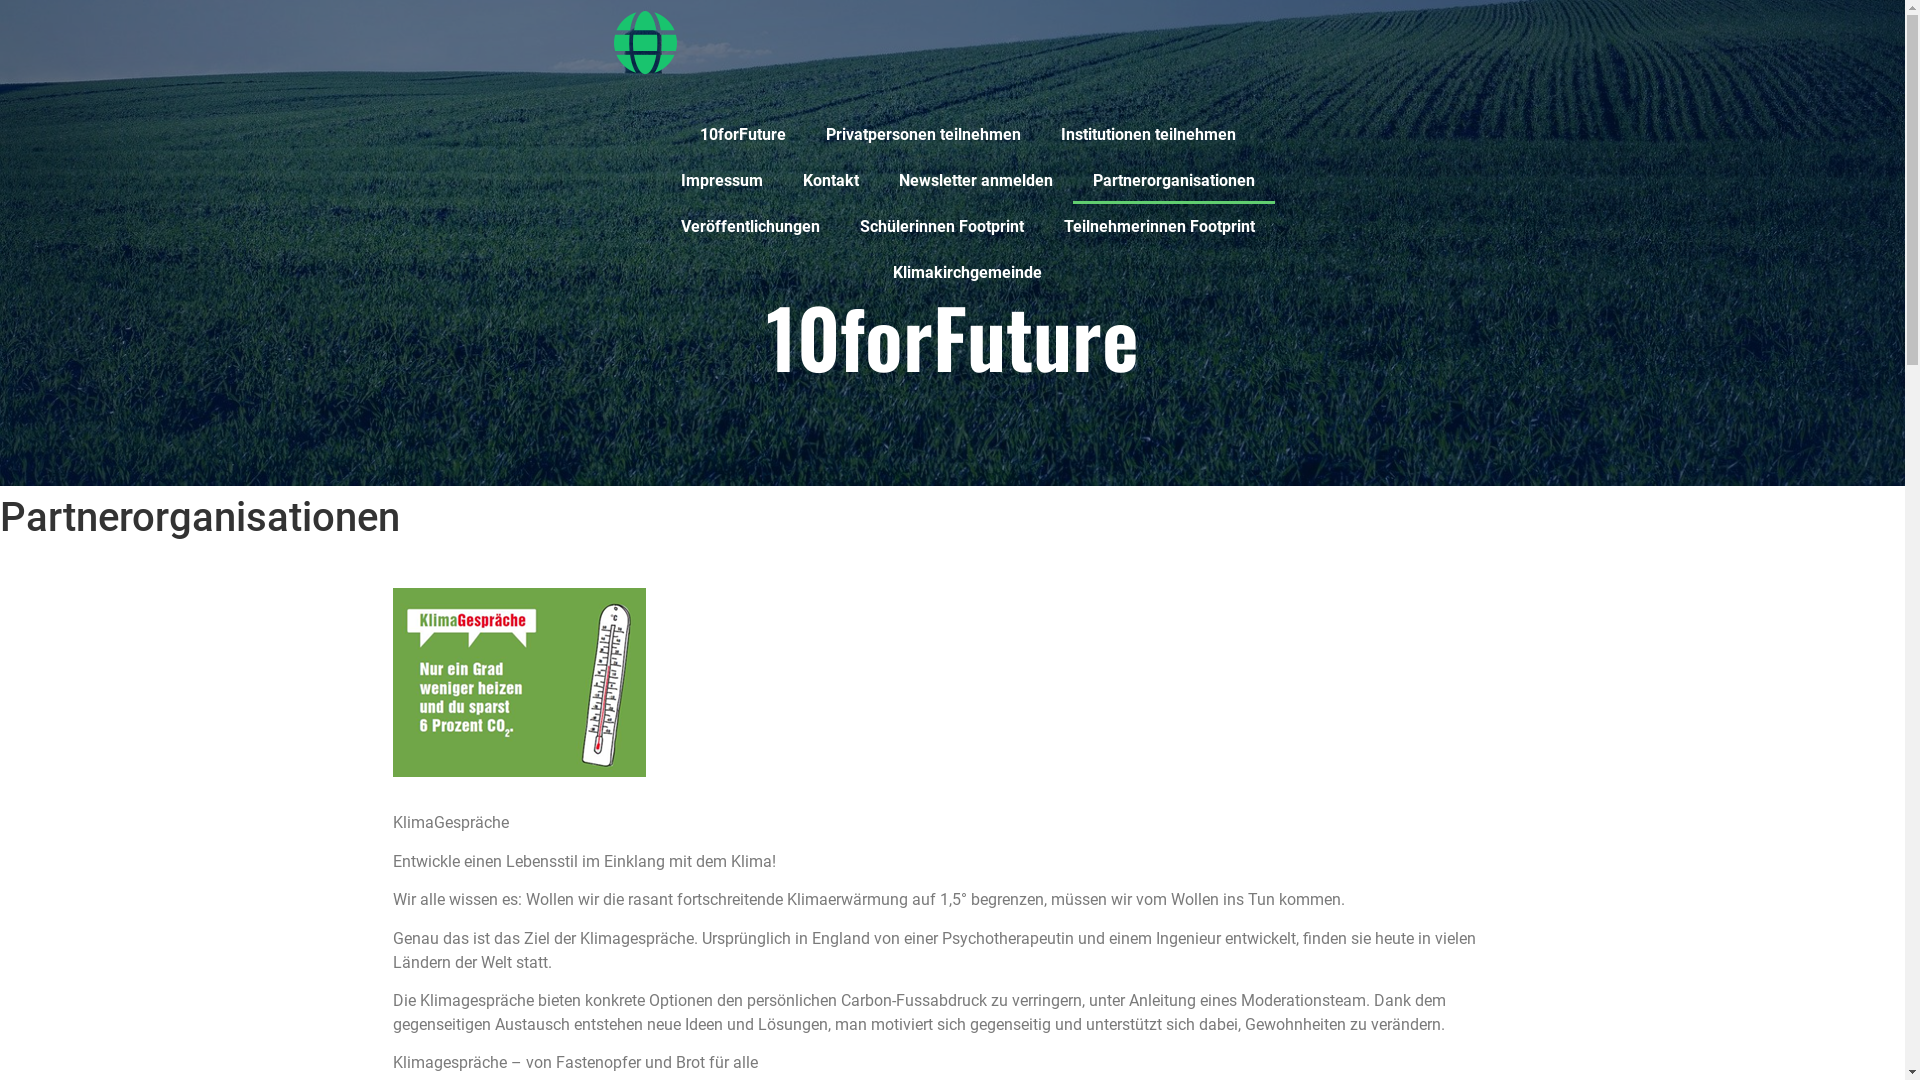 The image size is (1920, 1080). I want to click on Kontakt, so click(830, 181).